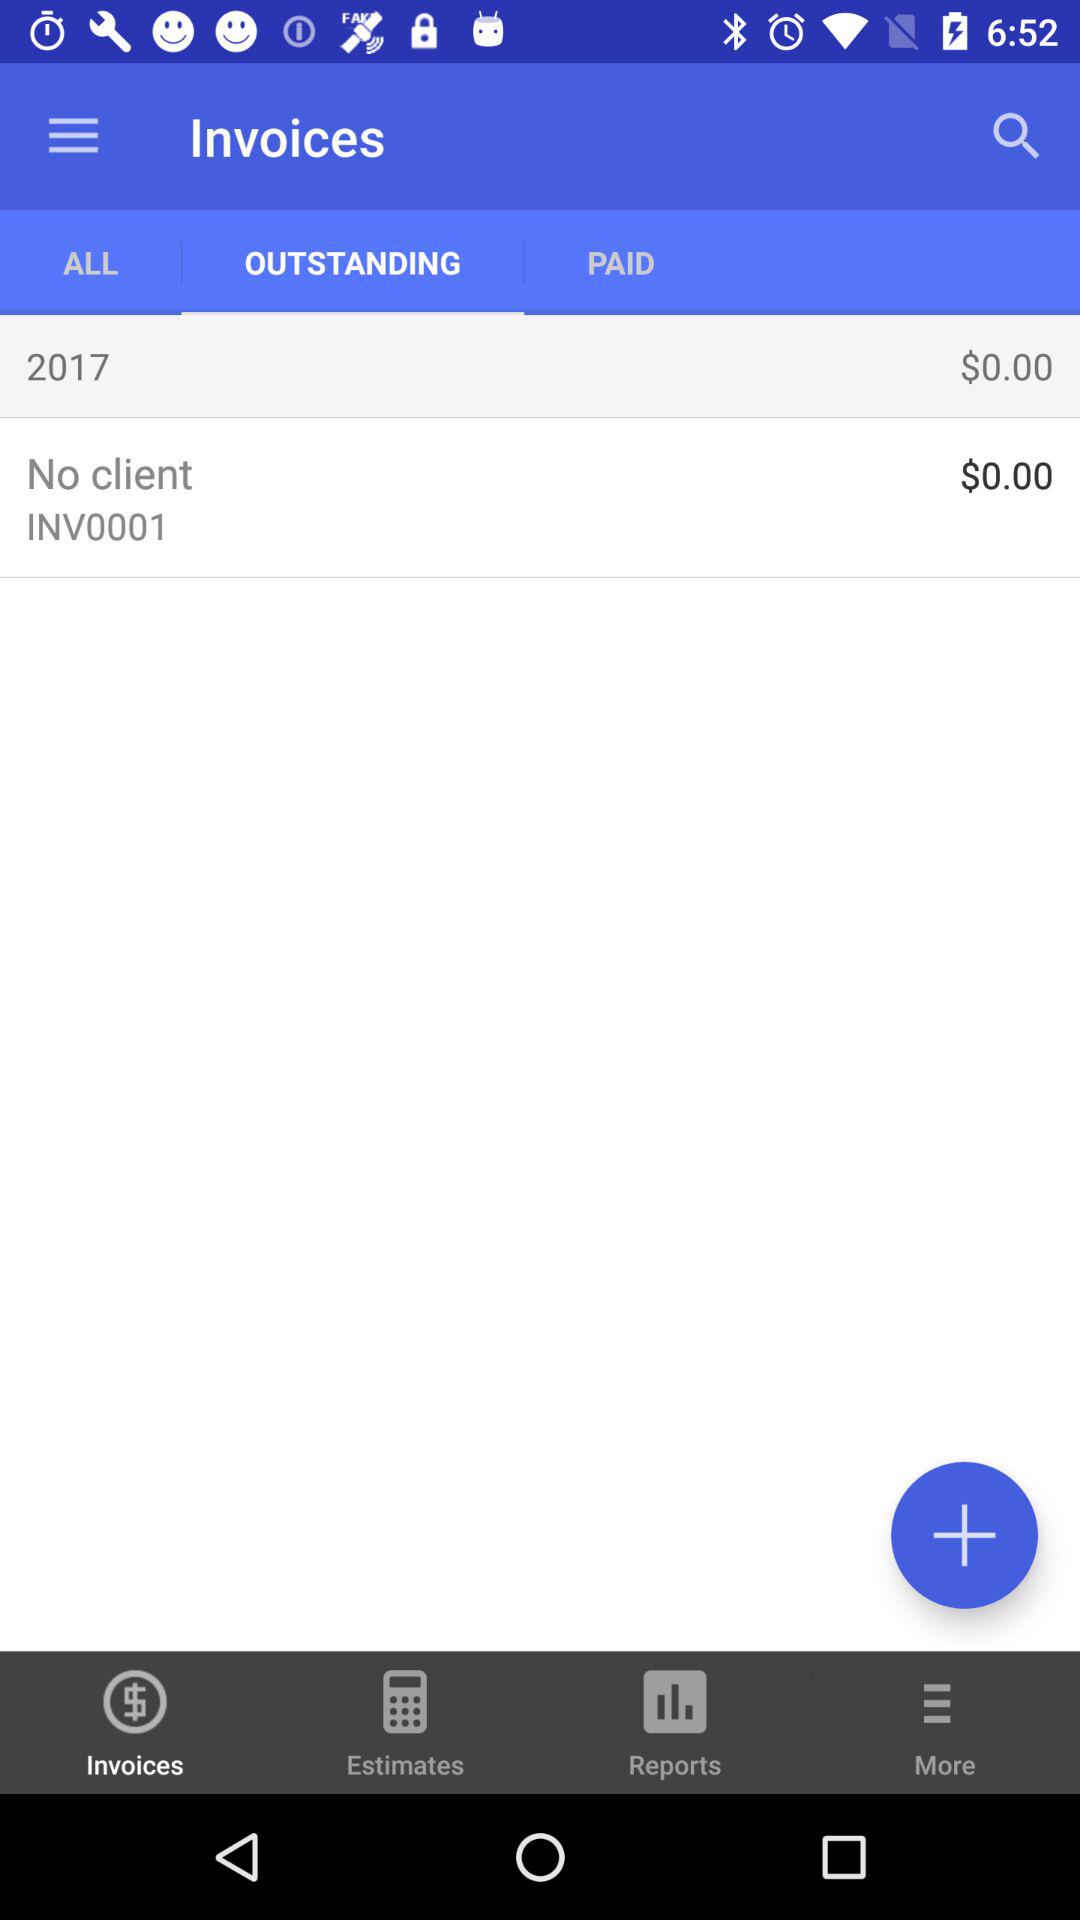 This screenshot has width=1080, height=1920. What do you see at coordinates (405, 1732) in the screenshot?
I see `tap item to the right of invoices item` at bounding box center [405, 1732].